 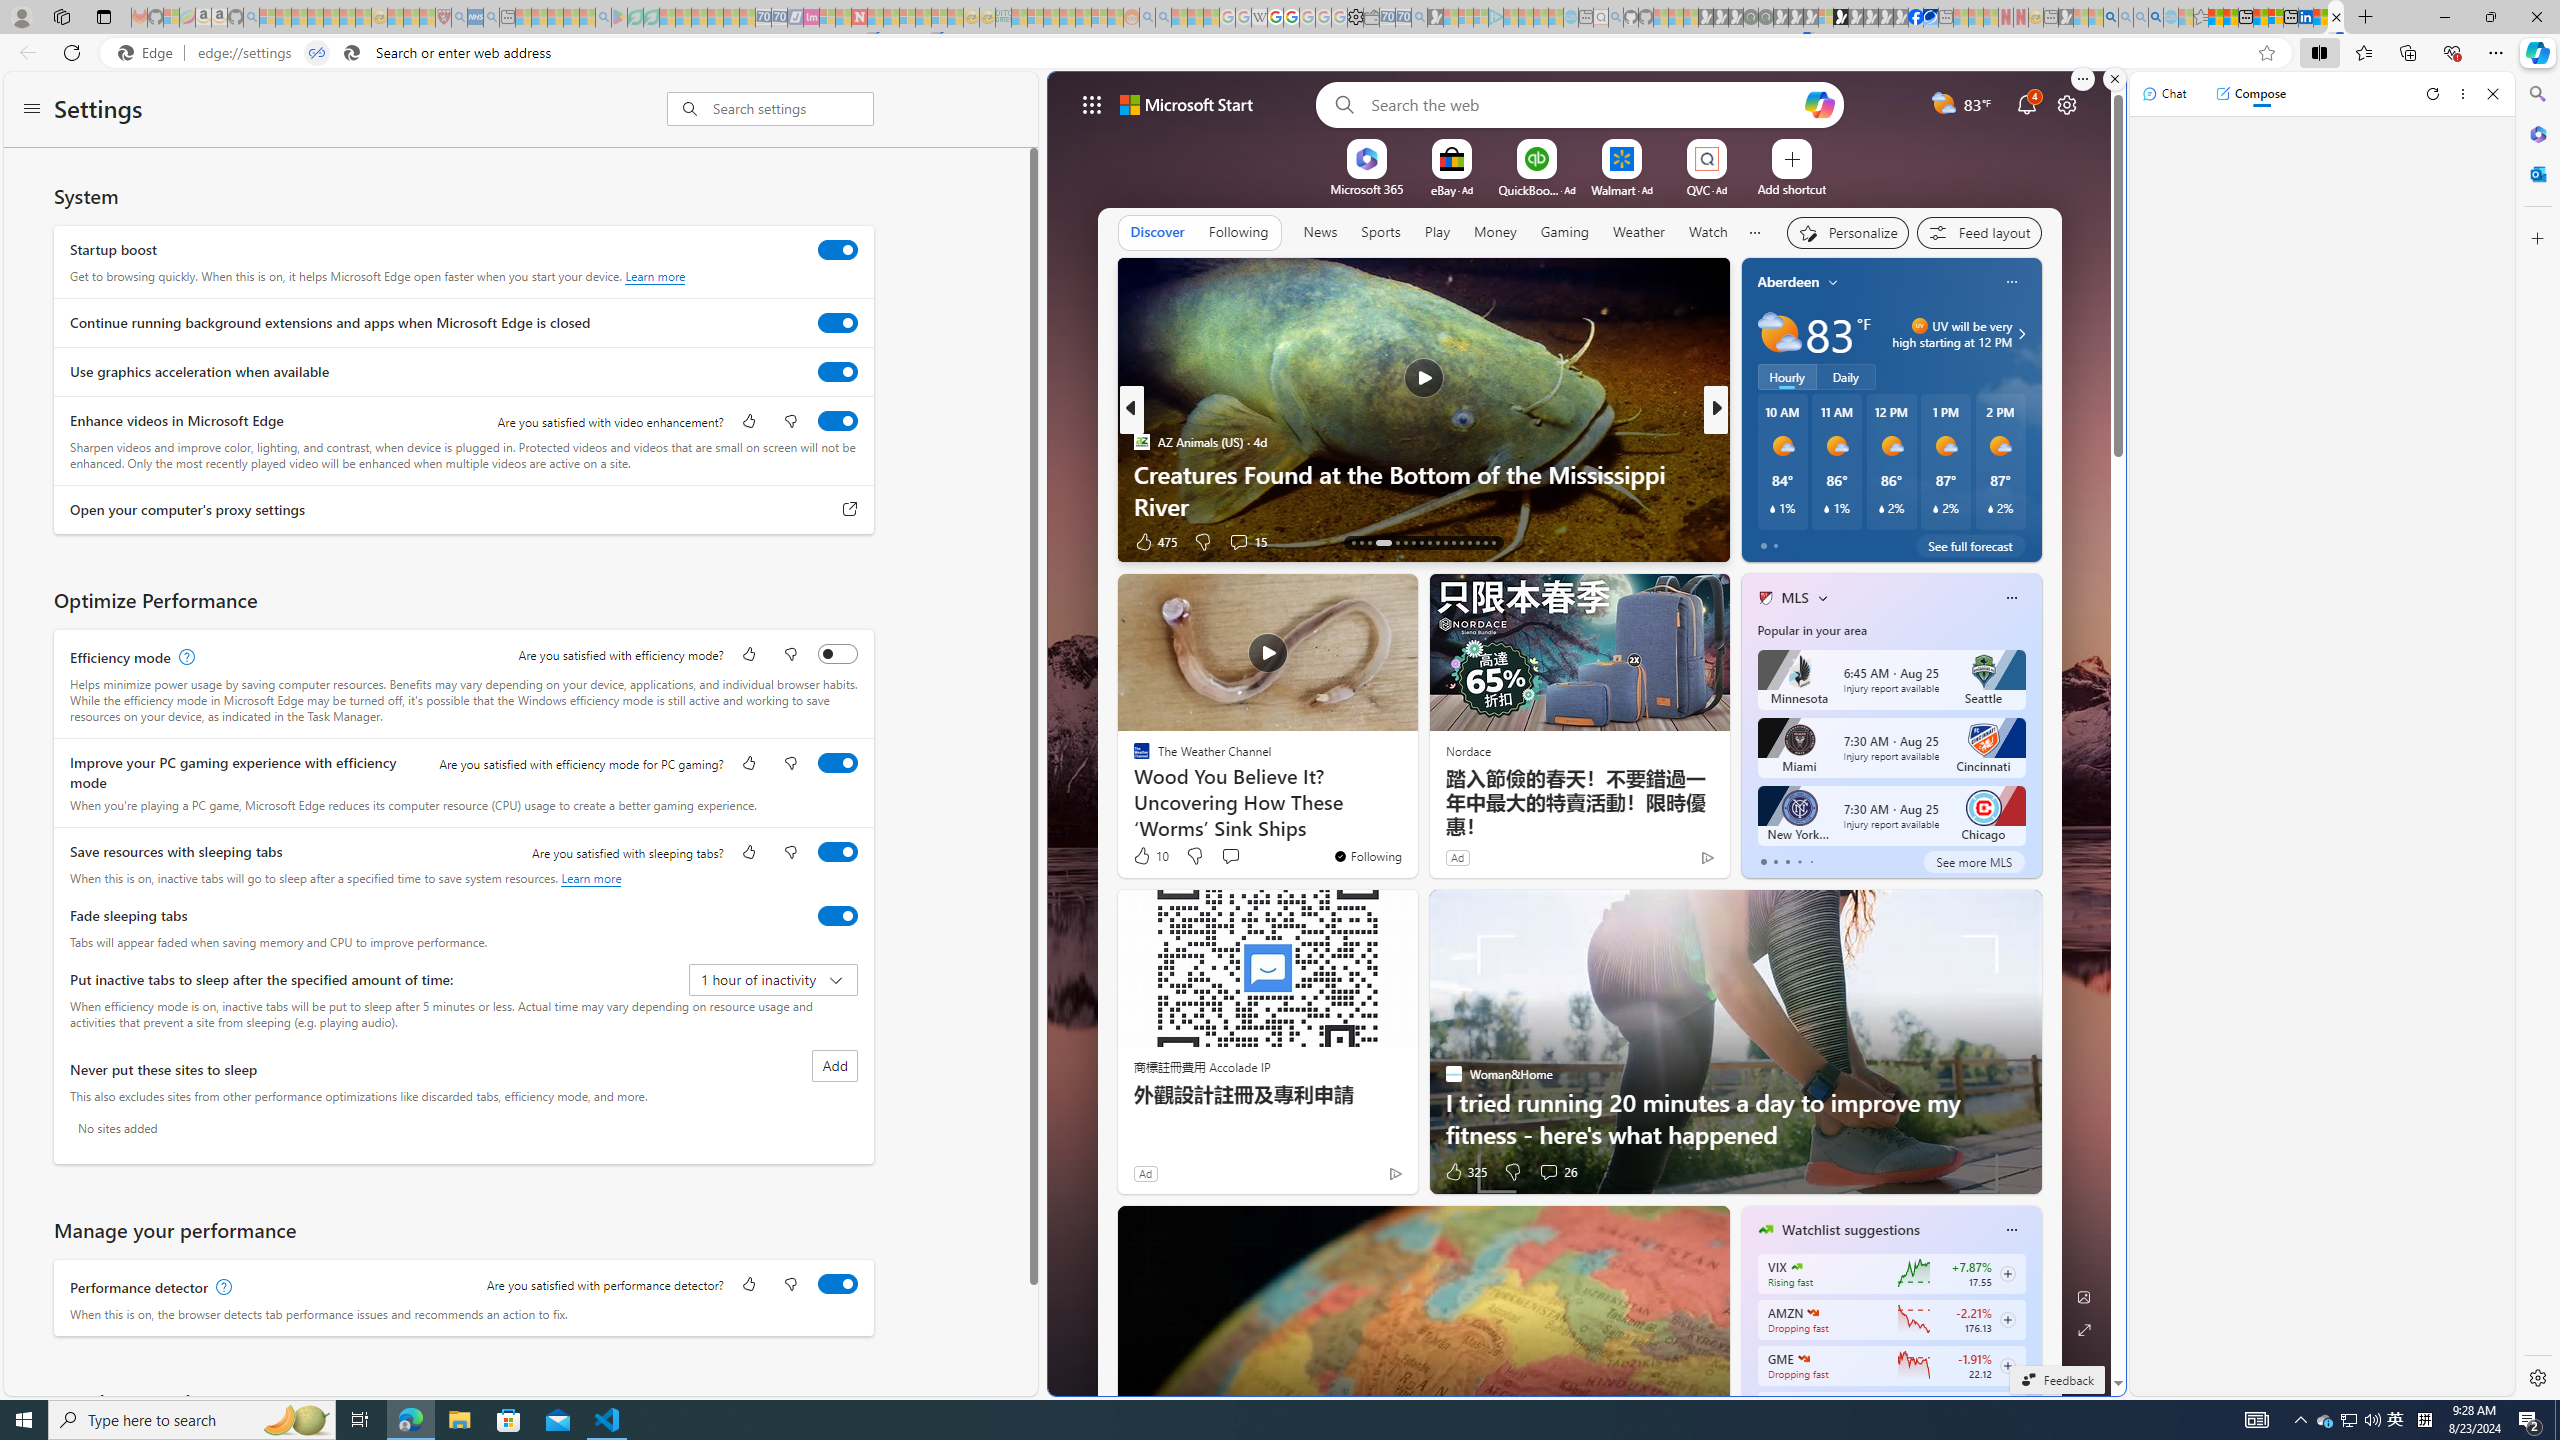 I want to click on Save resources with sleeping tabs, so click(x=838, y=852).